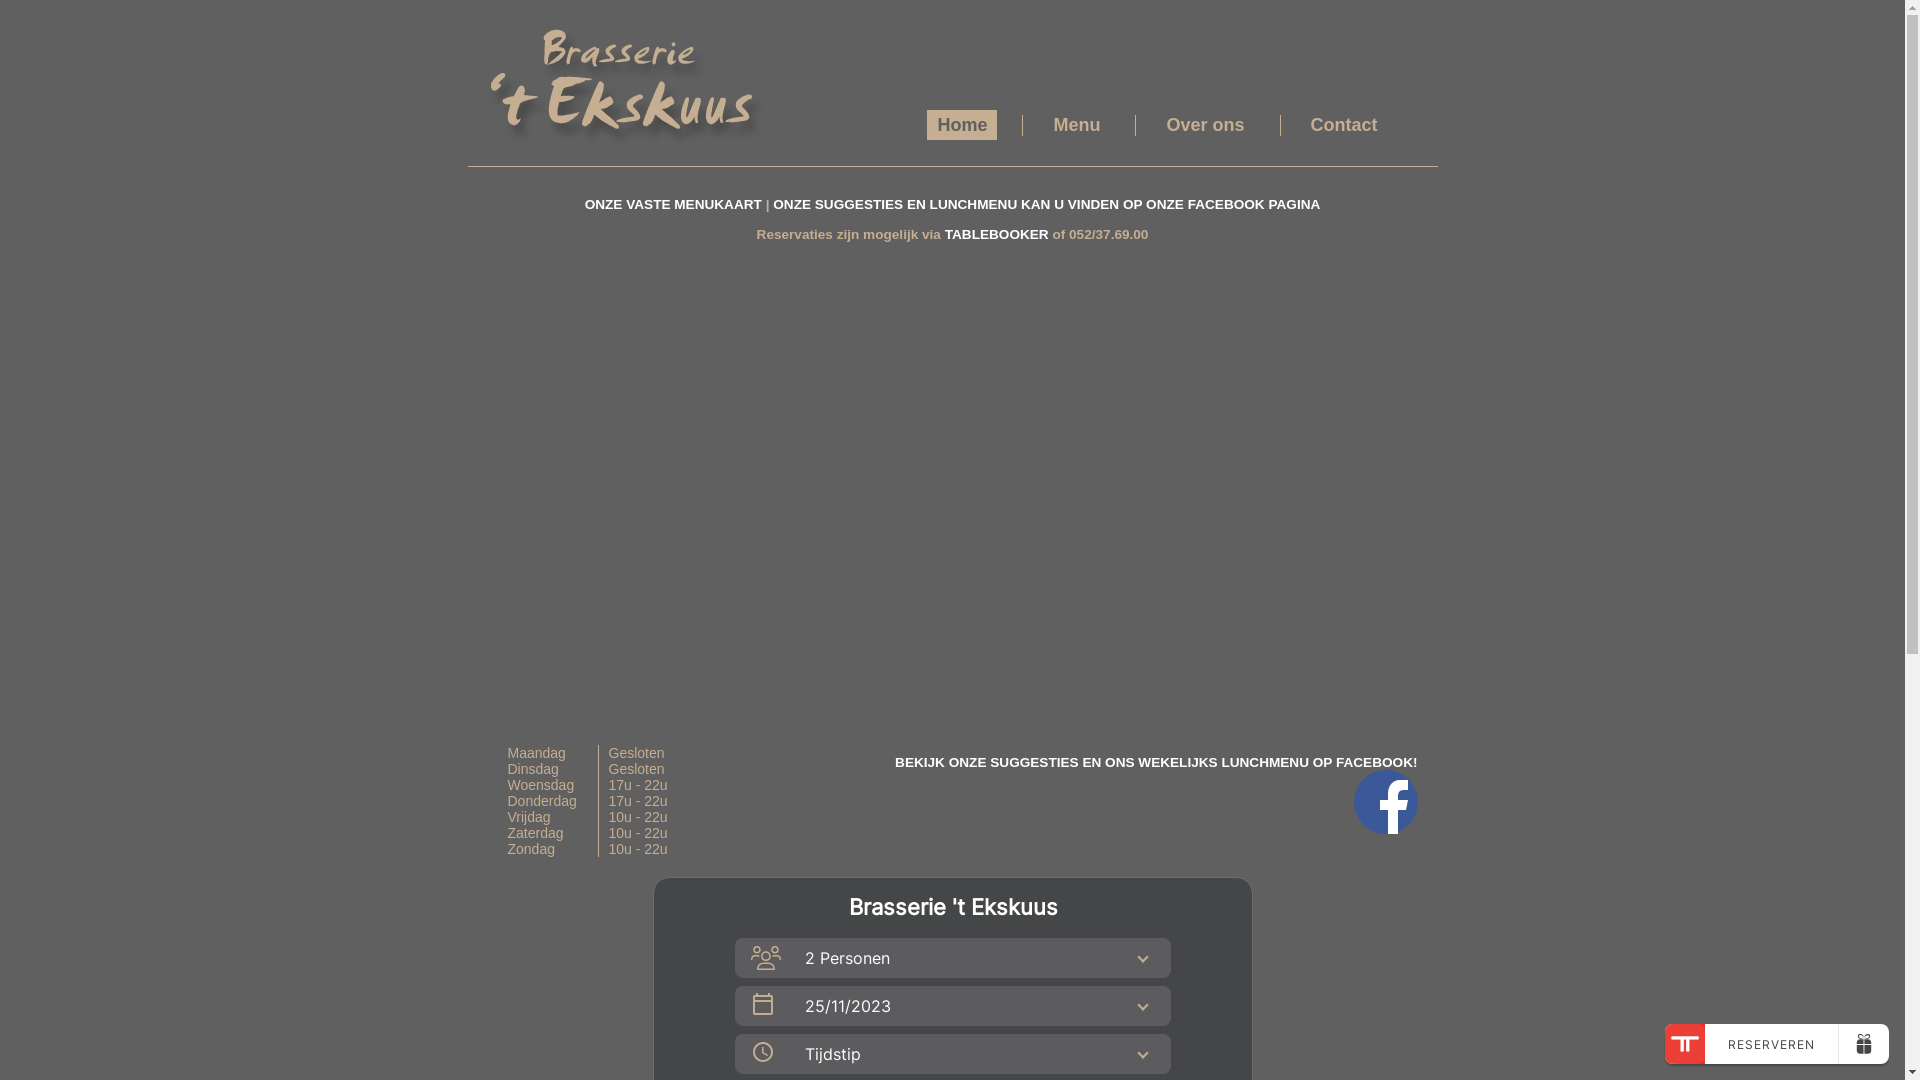 The height and width of the screenshot is (1080, 1920). I want to click on Brasserie 't Ekskuus, so click(618, 82).